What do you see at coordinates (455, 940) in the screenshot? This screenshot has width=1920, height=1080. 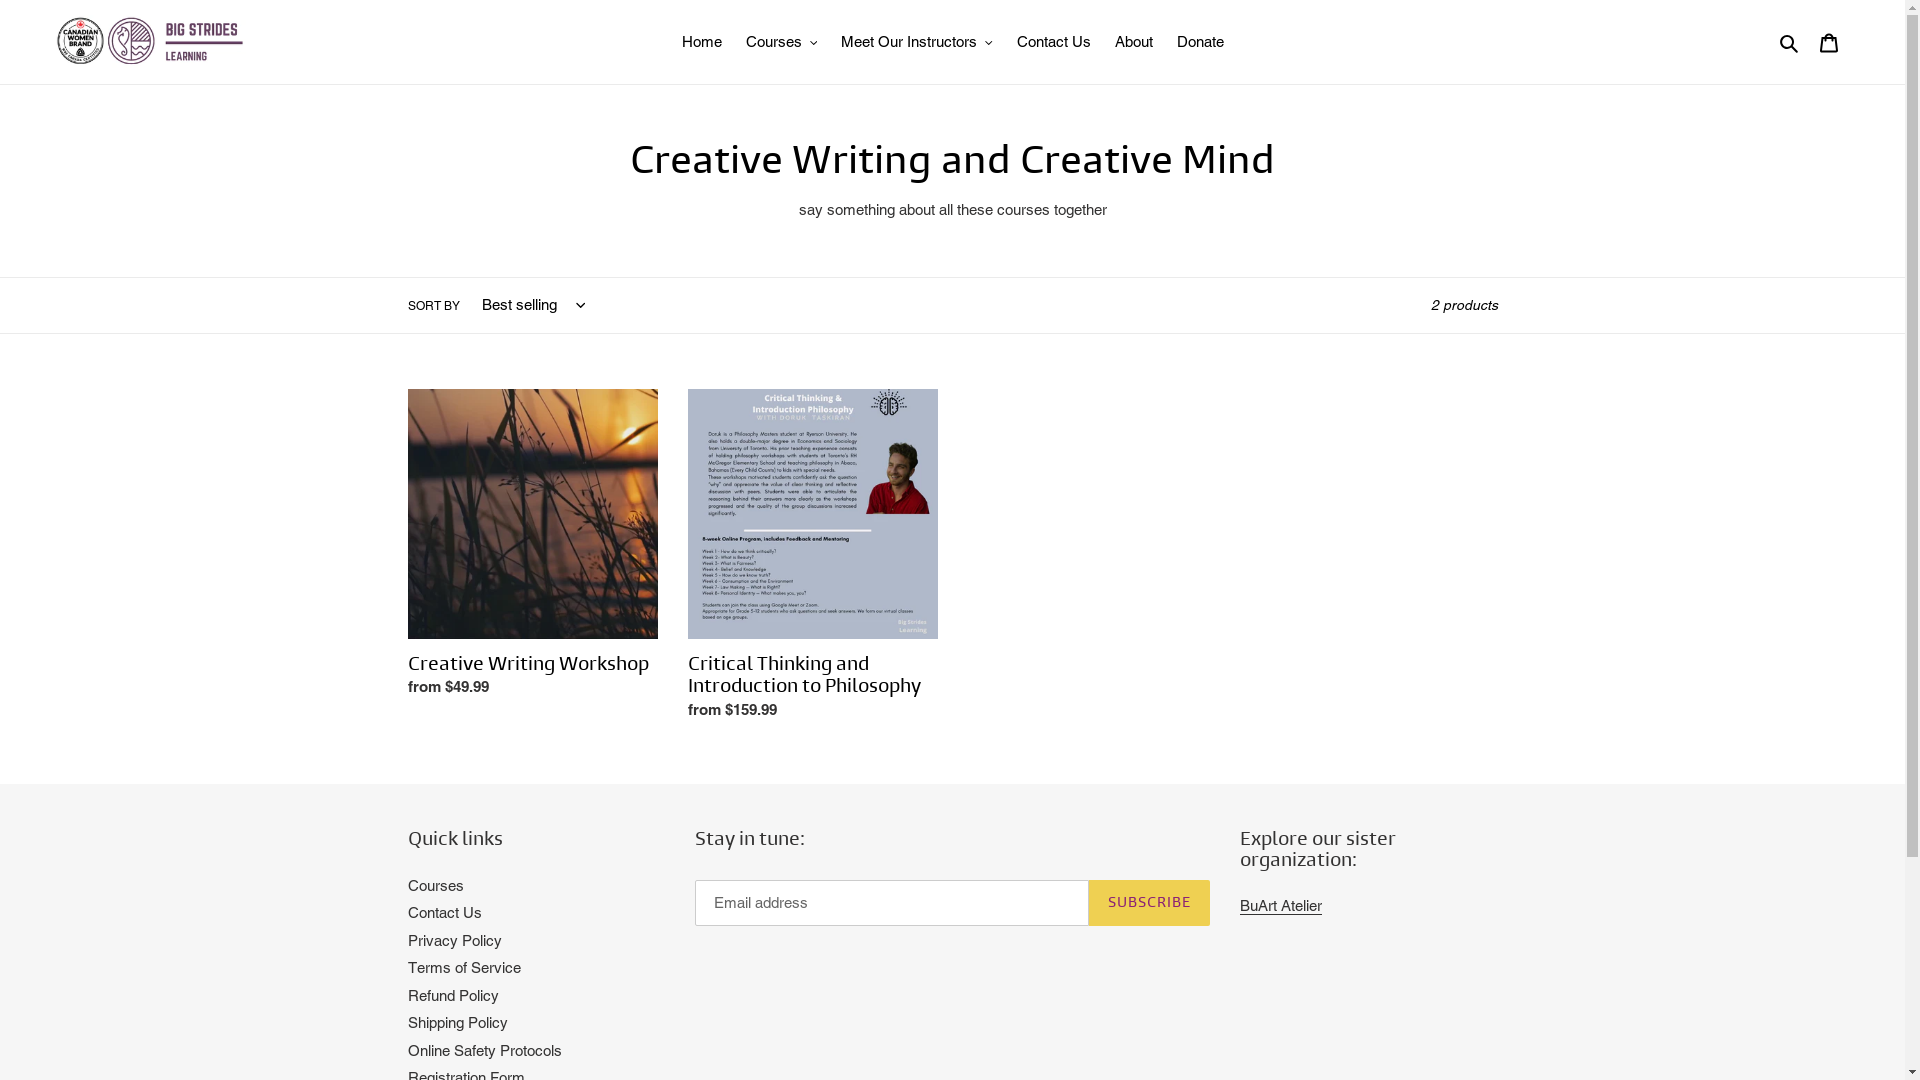 I see `Privacy Policy` at bounding box center [455, 940].